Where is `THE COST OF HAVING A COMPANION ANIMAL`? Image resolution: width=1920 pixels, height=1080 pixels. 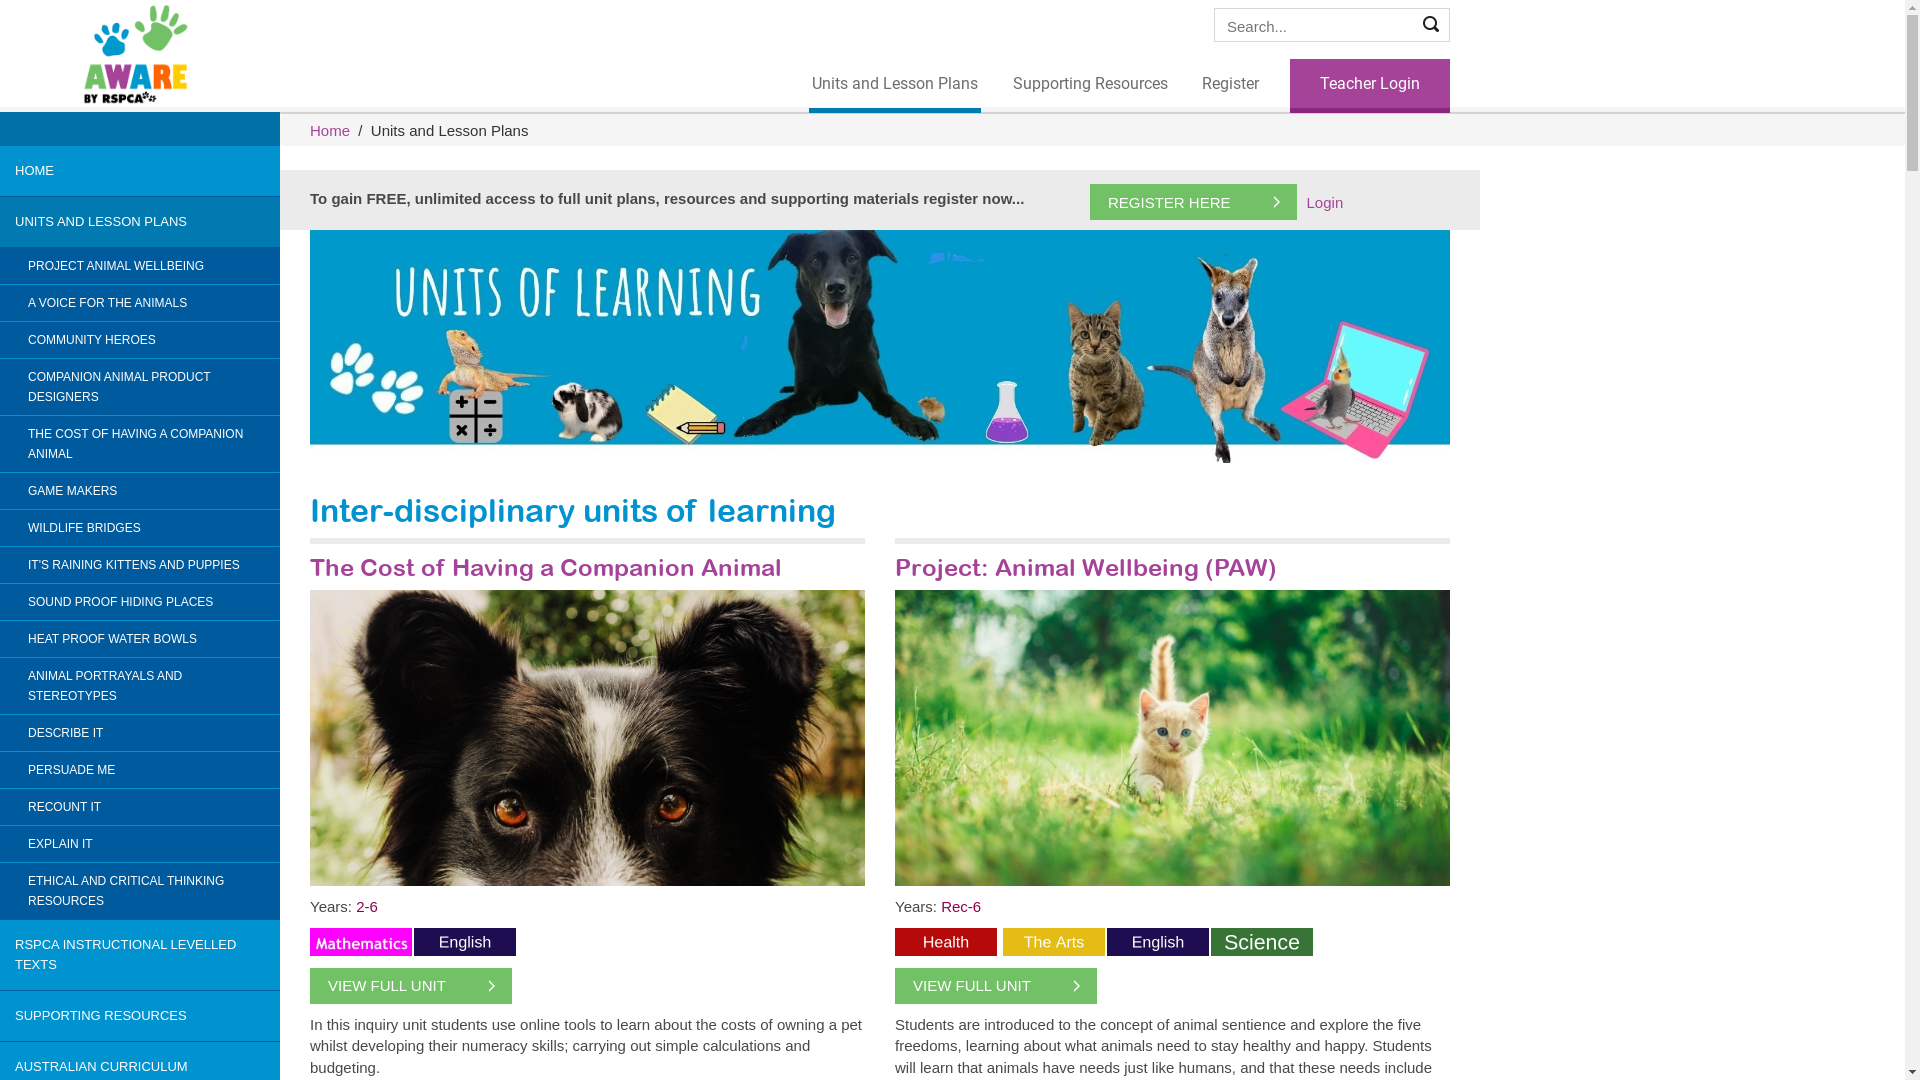
THE COST OF HAVING A COMPANION ANIMAL is located at coordinates (140, 444).